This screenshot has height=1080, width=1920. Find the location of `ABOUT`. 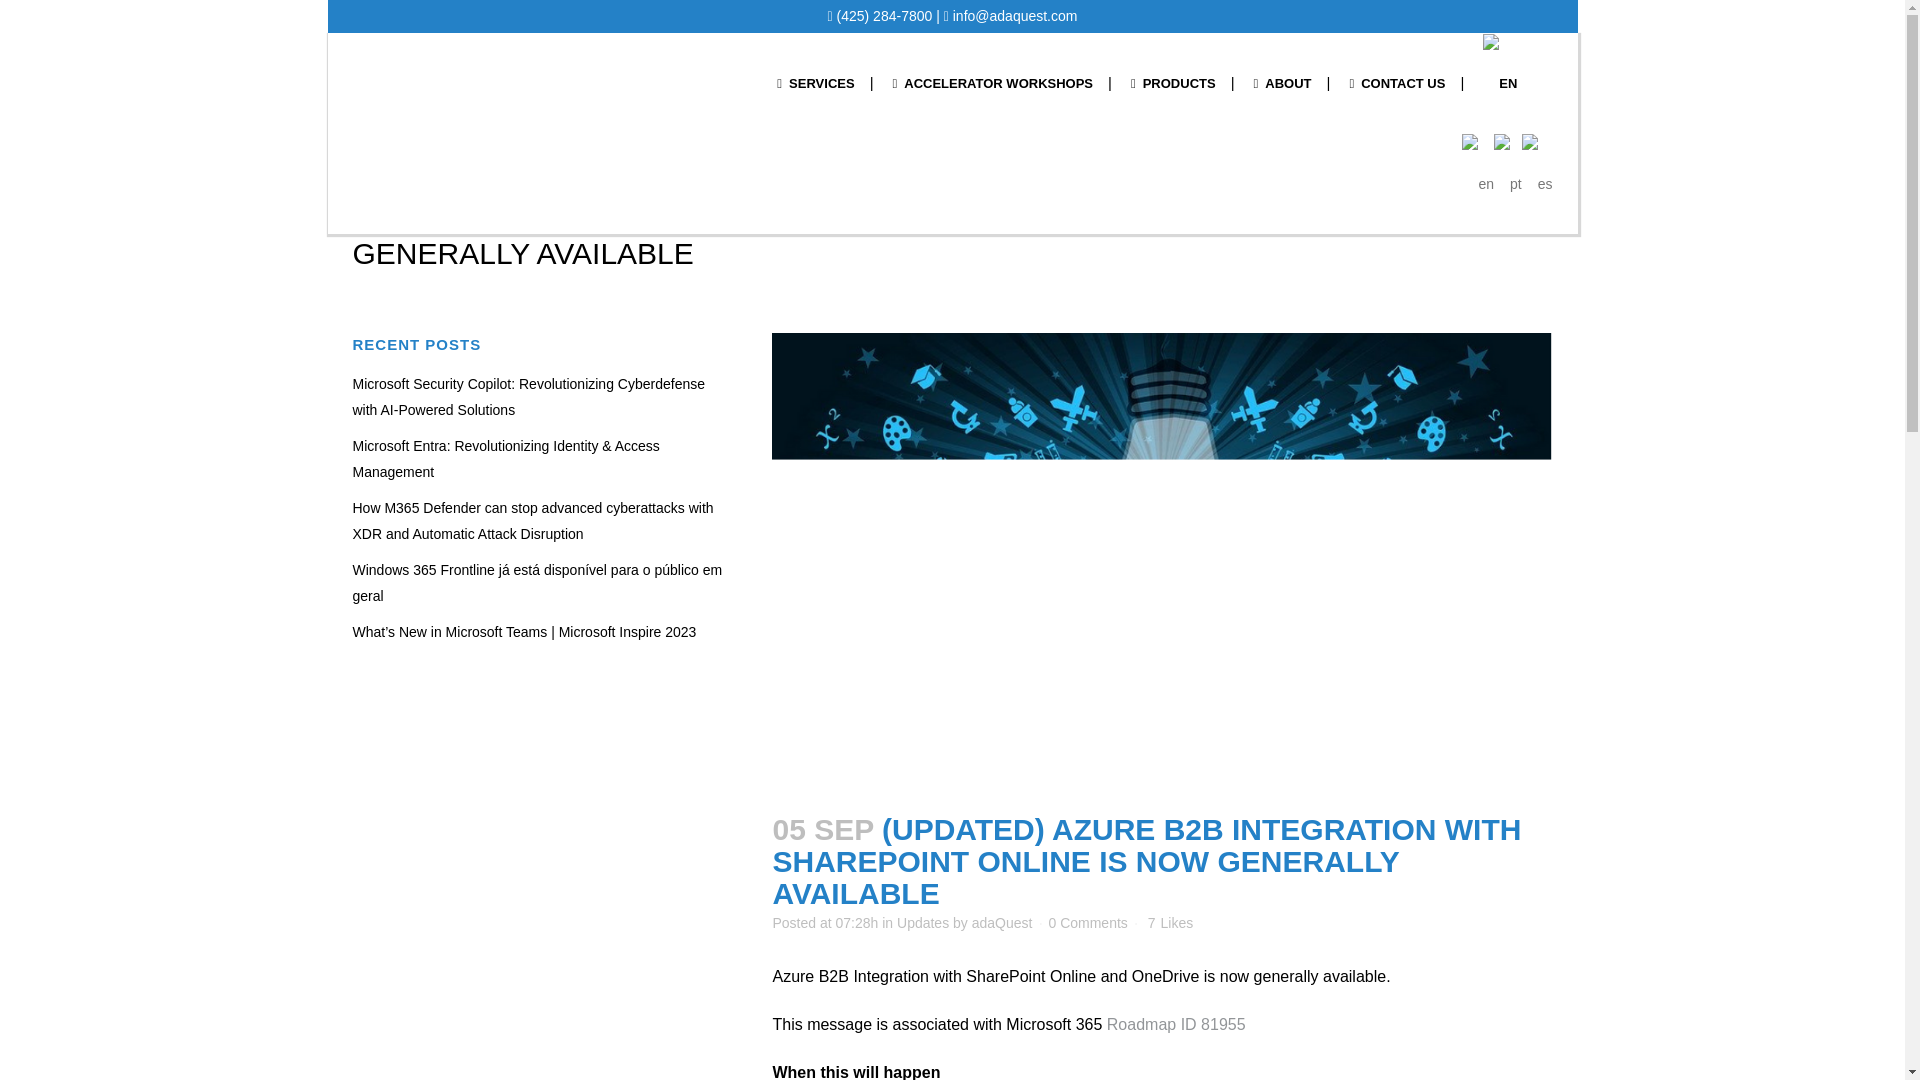

ABOUT is located at coordinates (1282, 83).